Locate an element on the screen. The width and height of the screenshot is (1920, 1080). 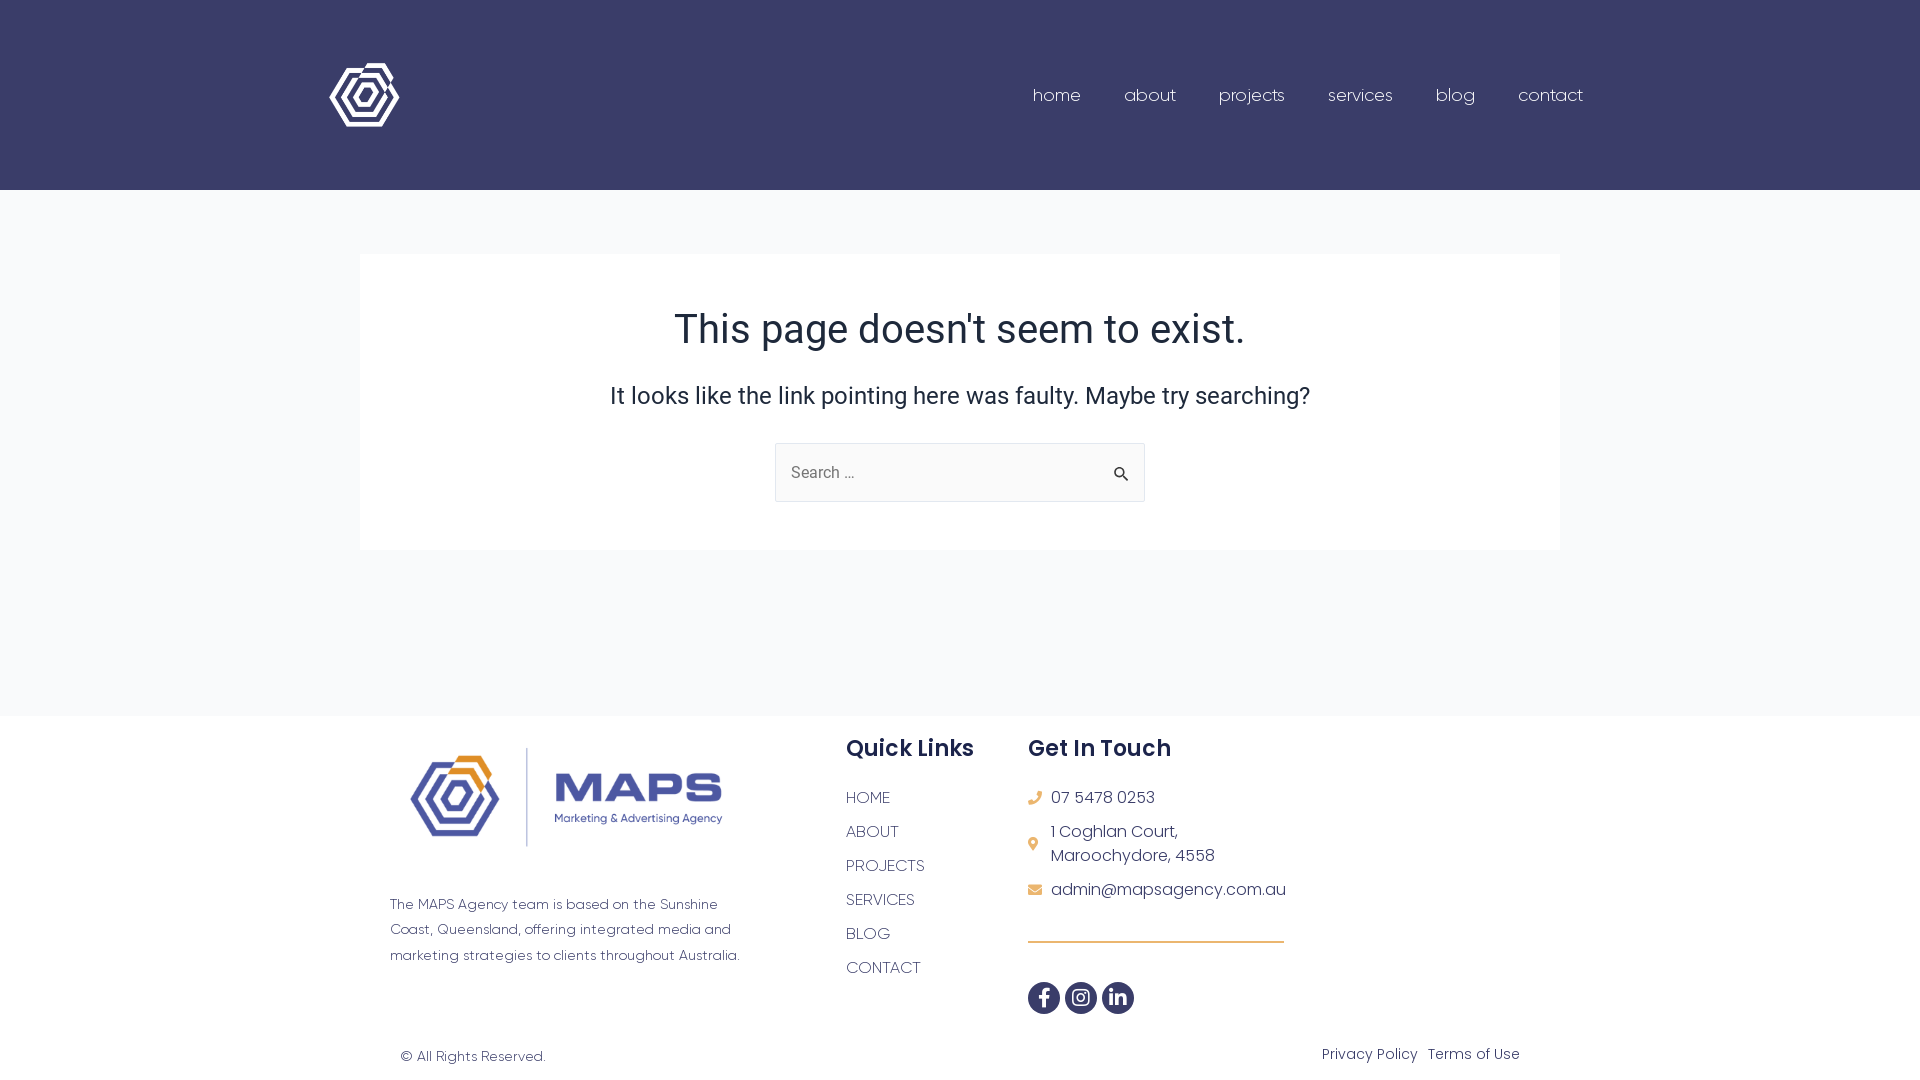
Privacy Policy is located at coordinates (1370, 1054).